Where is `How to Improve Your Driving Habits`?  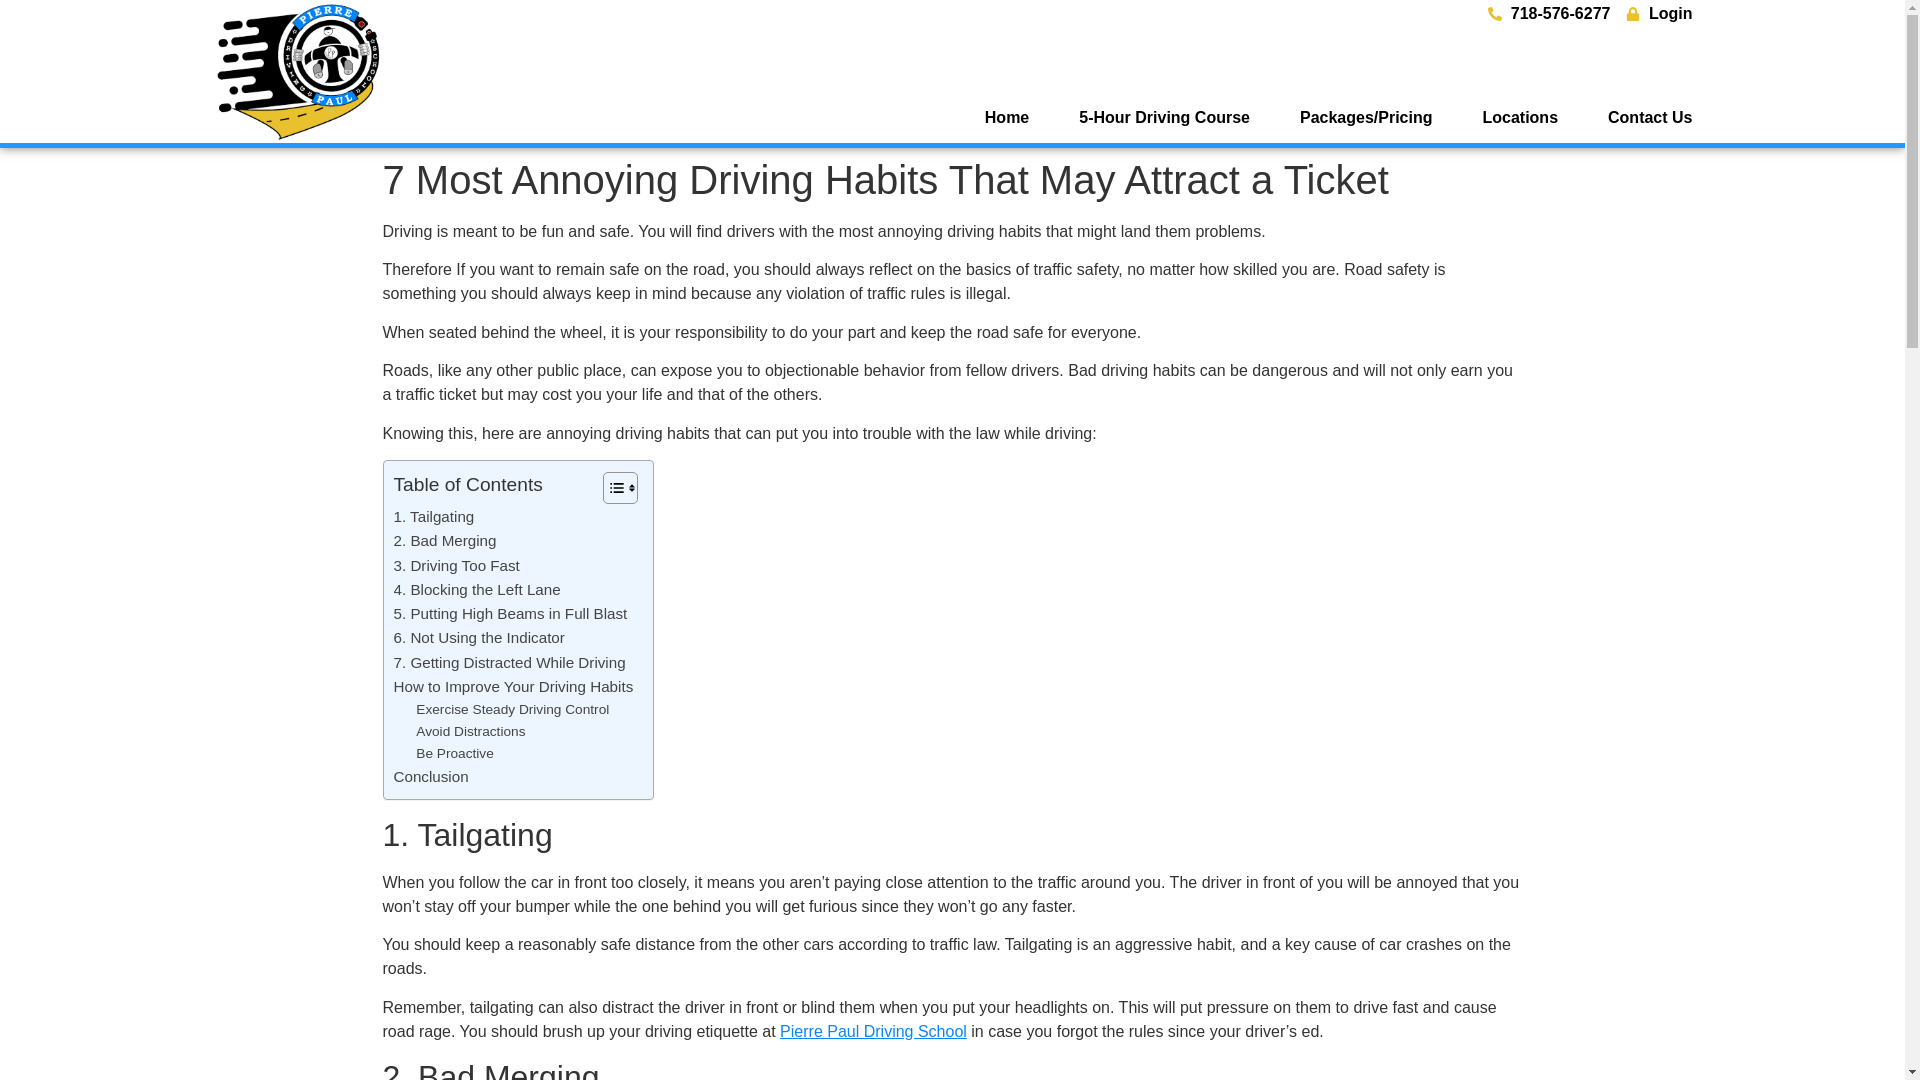 How to Improve Your Driving Habits is located at coordinates (513, 686).